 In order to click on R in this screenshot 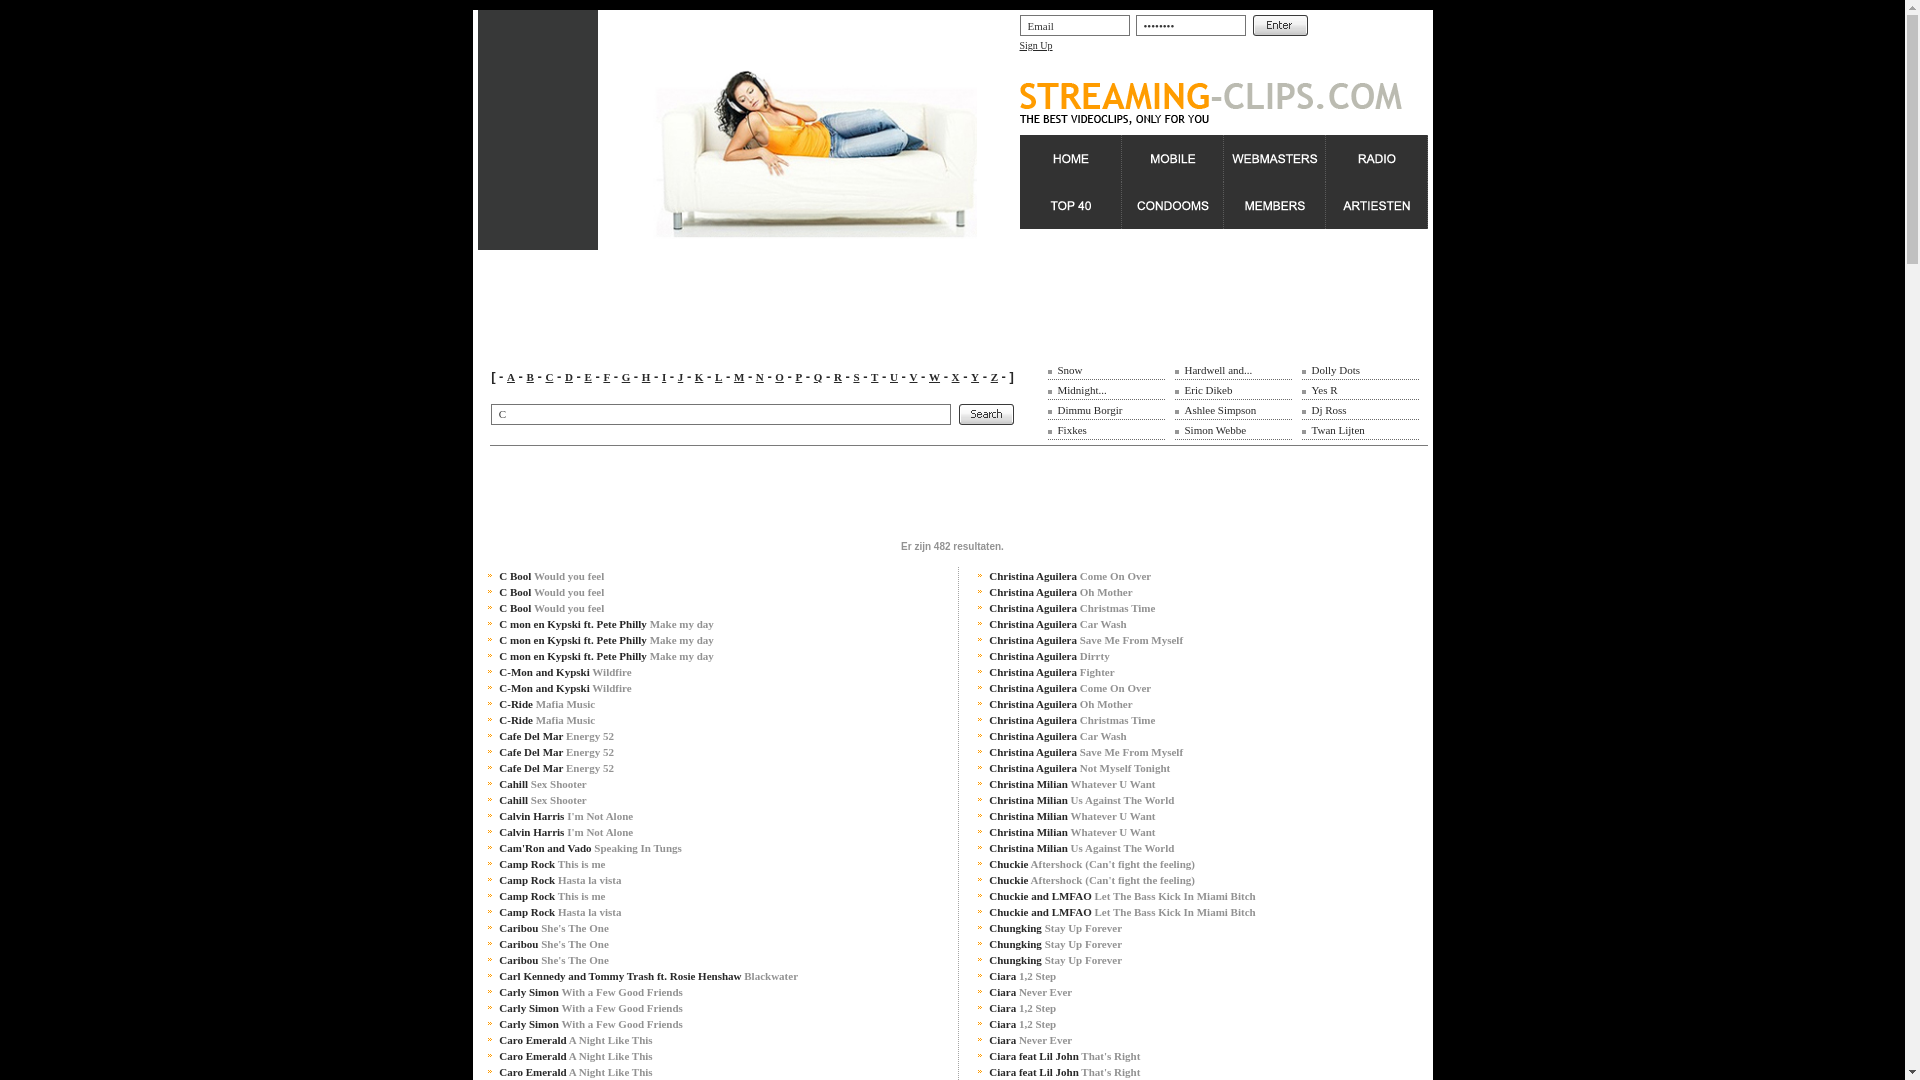, I will do `click(838, 377)`.